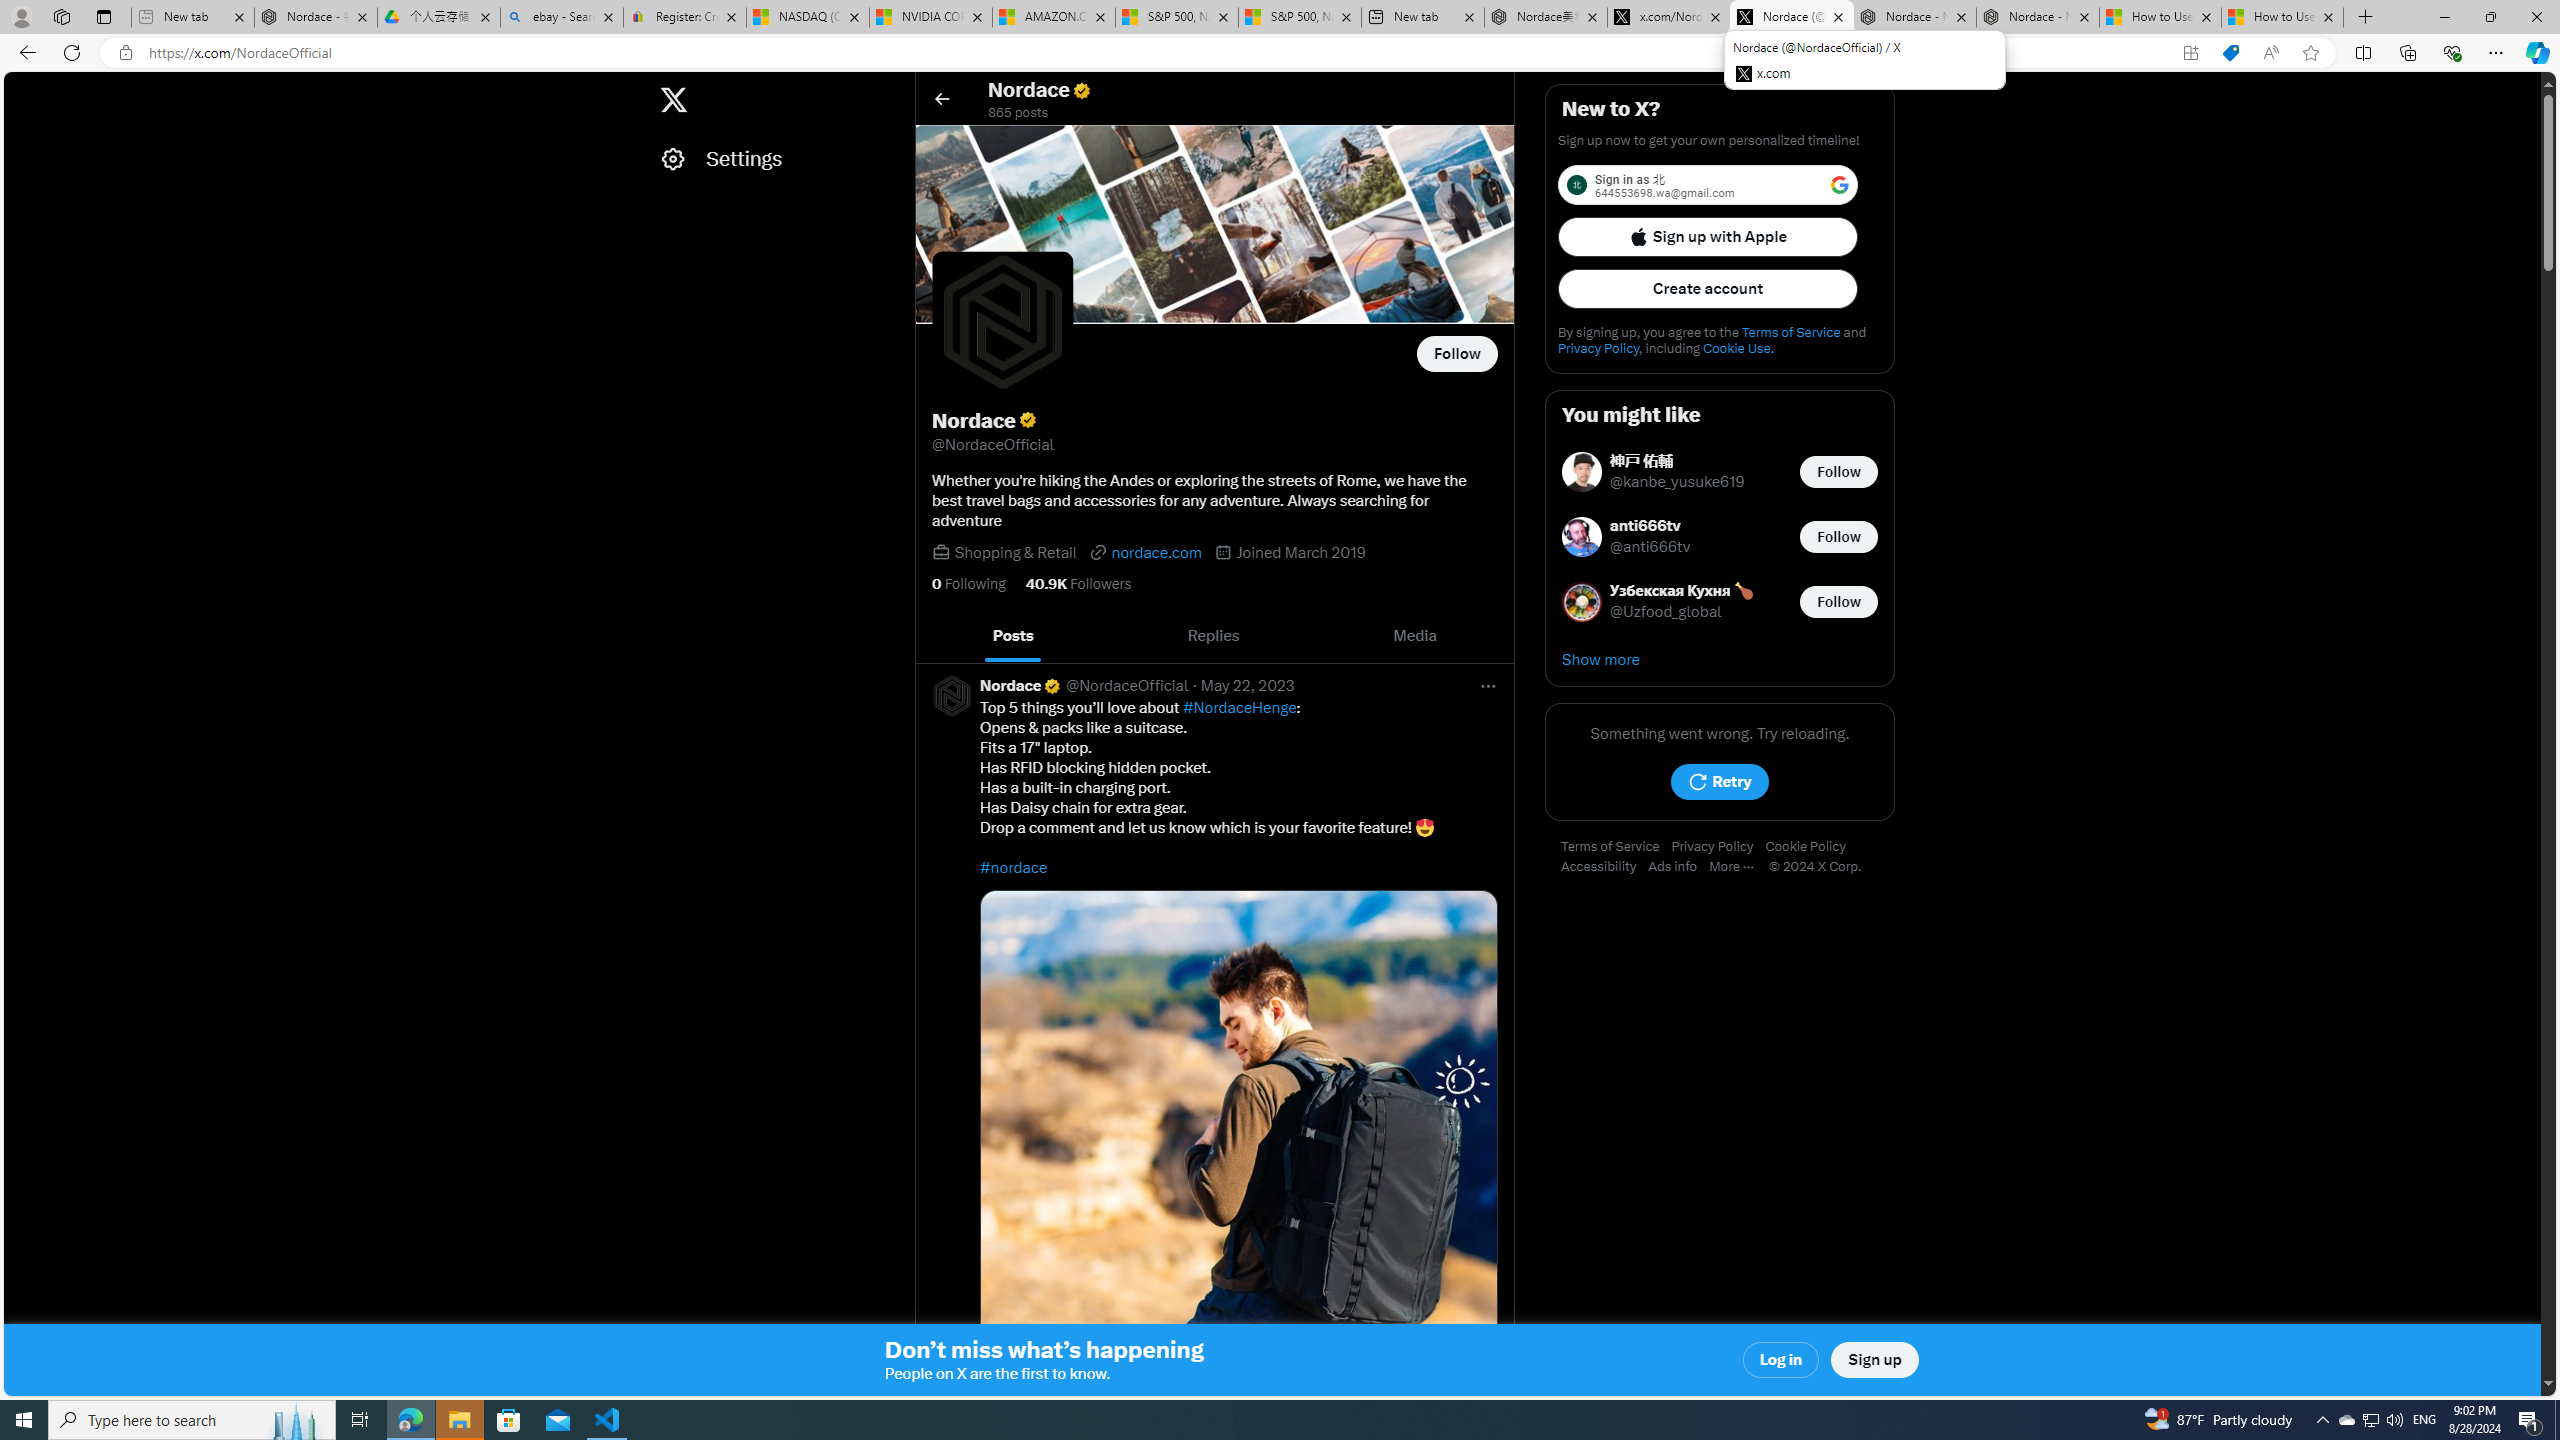 The width and height of the screenshot is (2560, 1440). Describe the element at coordinates (1708, 236) in the screenshot. I see `Sign up with Apple` at that location.